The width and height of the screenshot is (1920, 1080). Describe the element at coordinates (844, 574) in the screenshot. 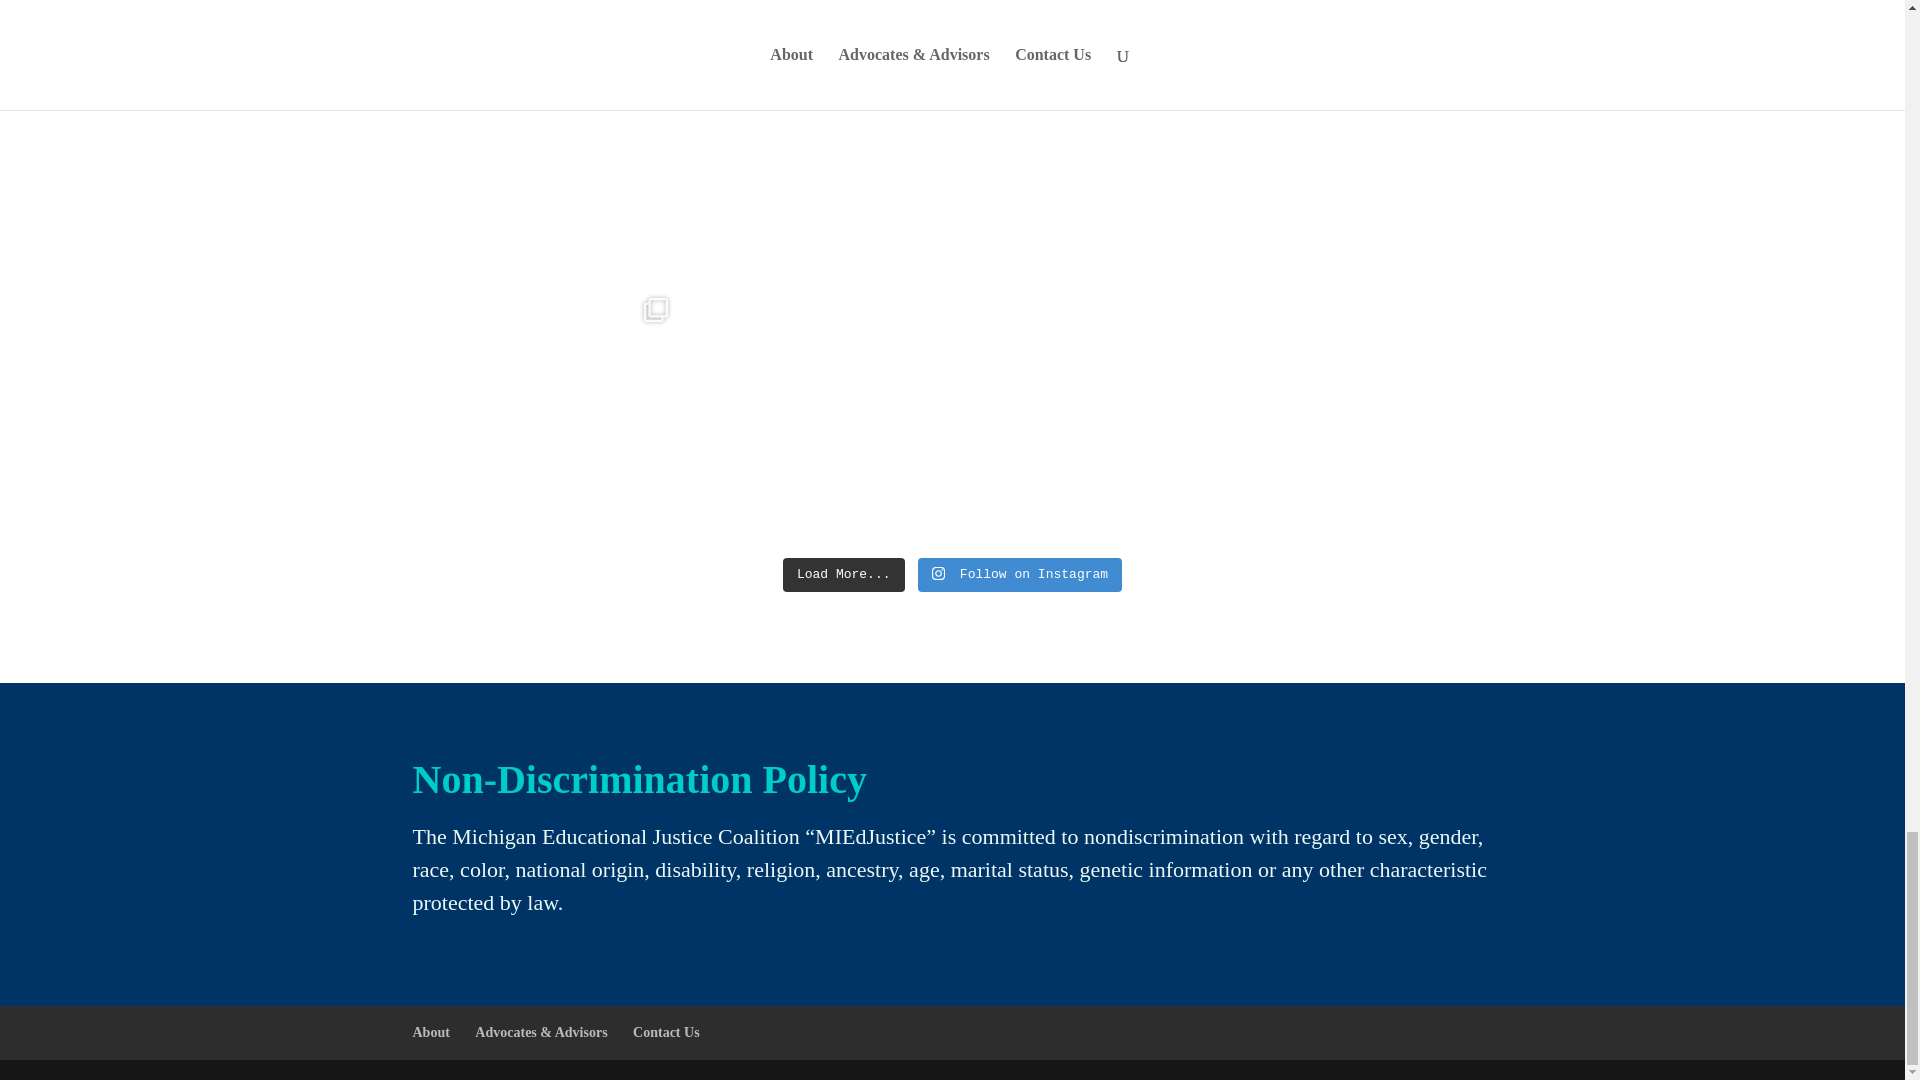

I see `Load More...` at that location.